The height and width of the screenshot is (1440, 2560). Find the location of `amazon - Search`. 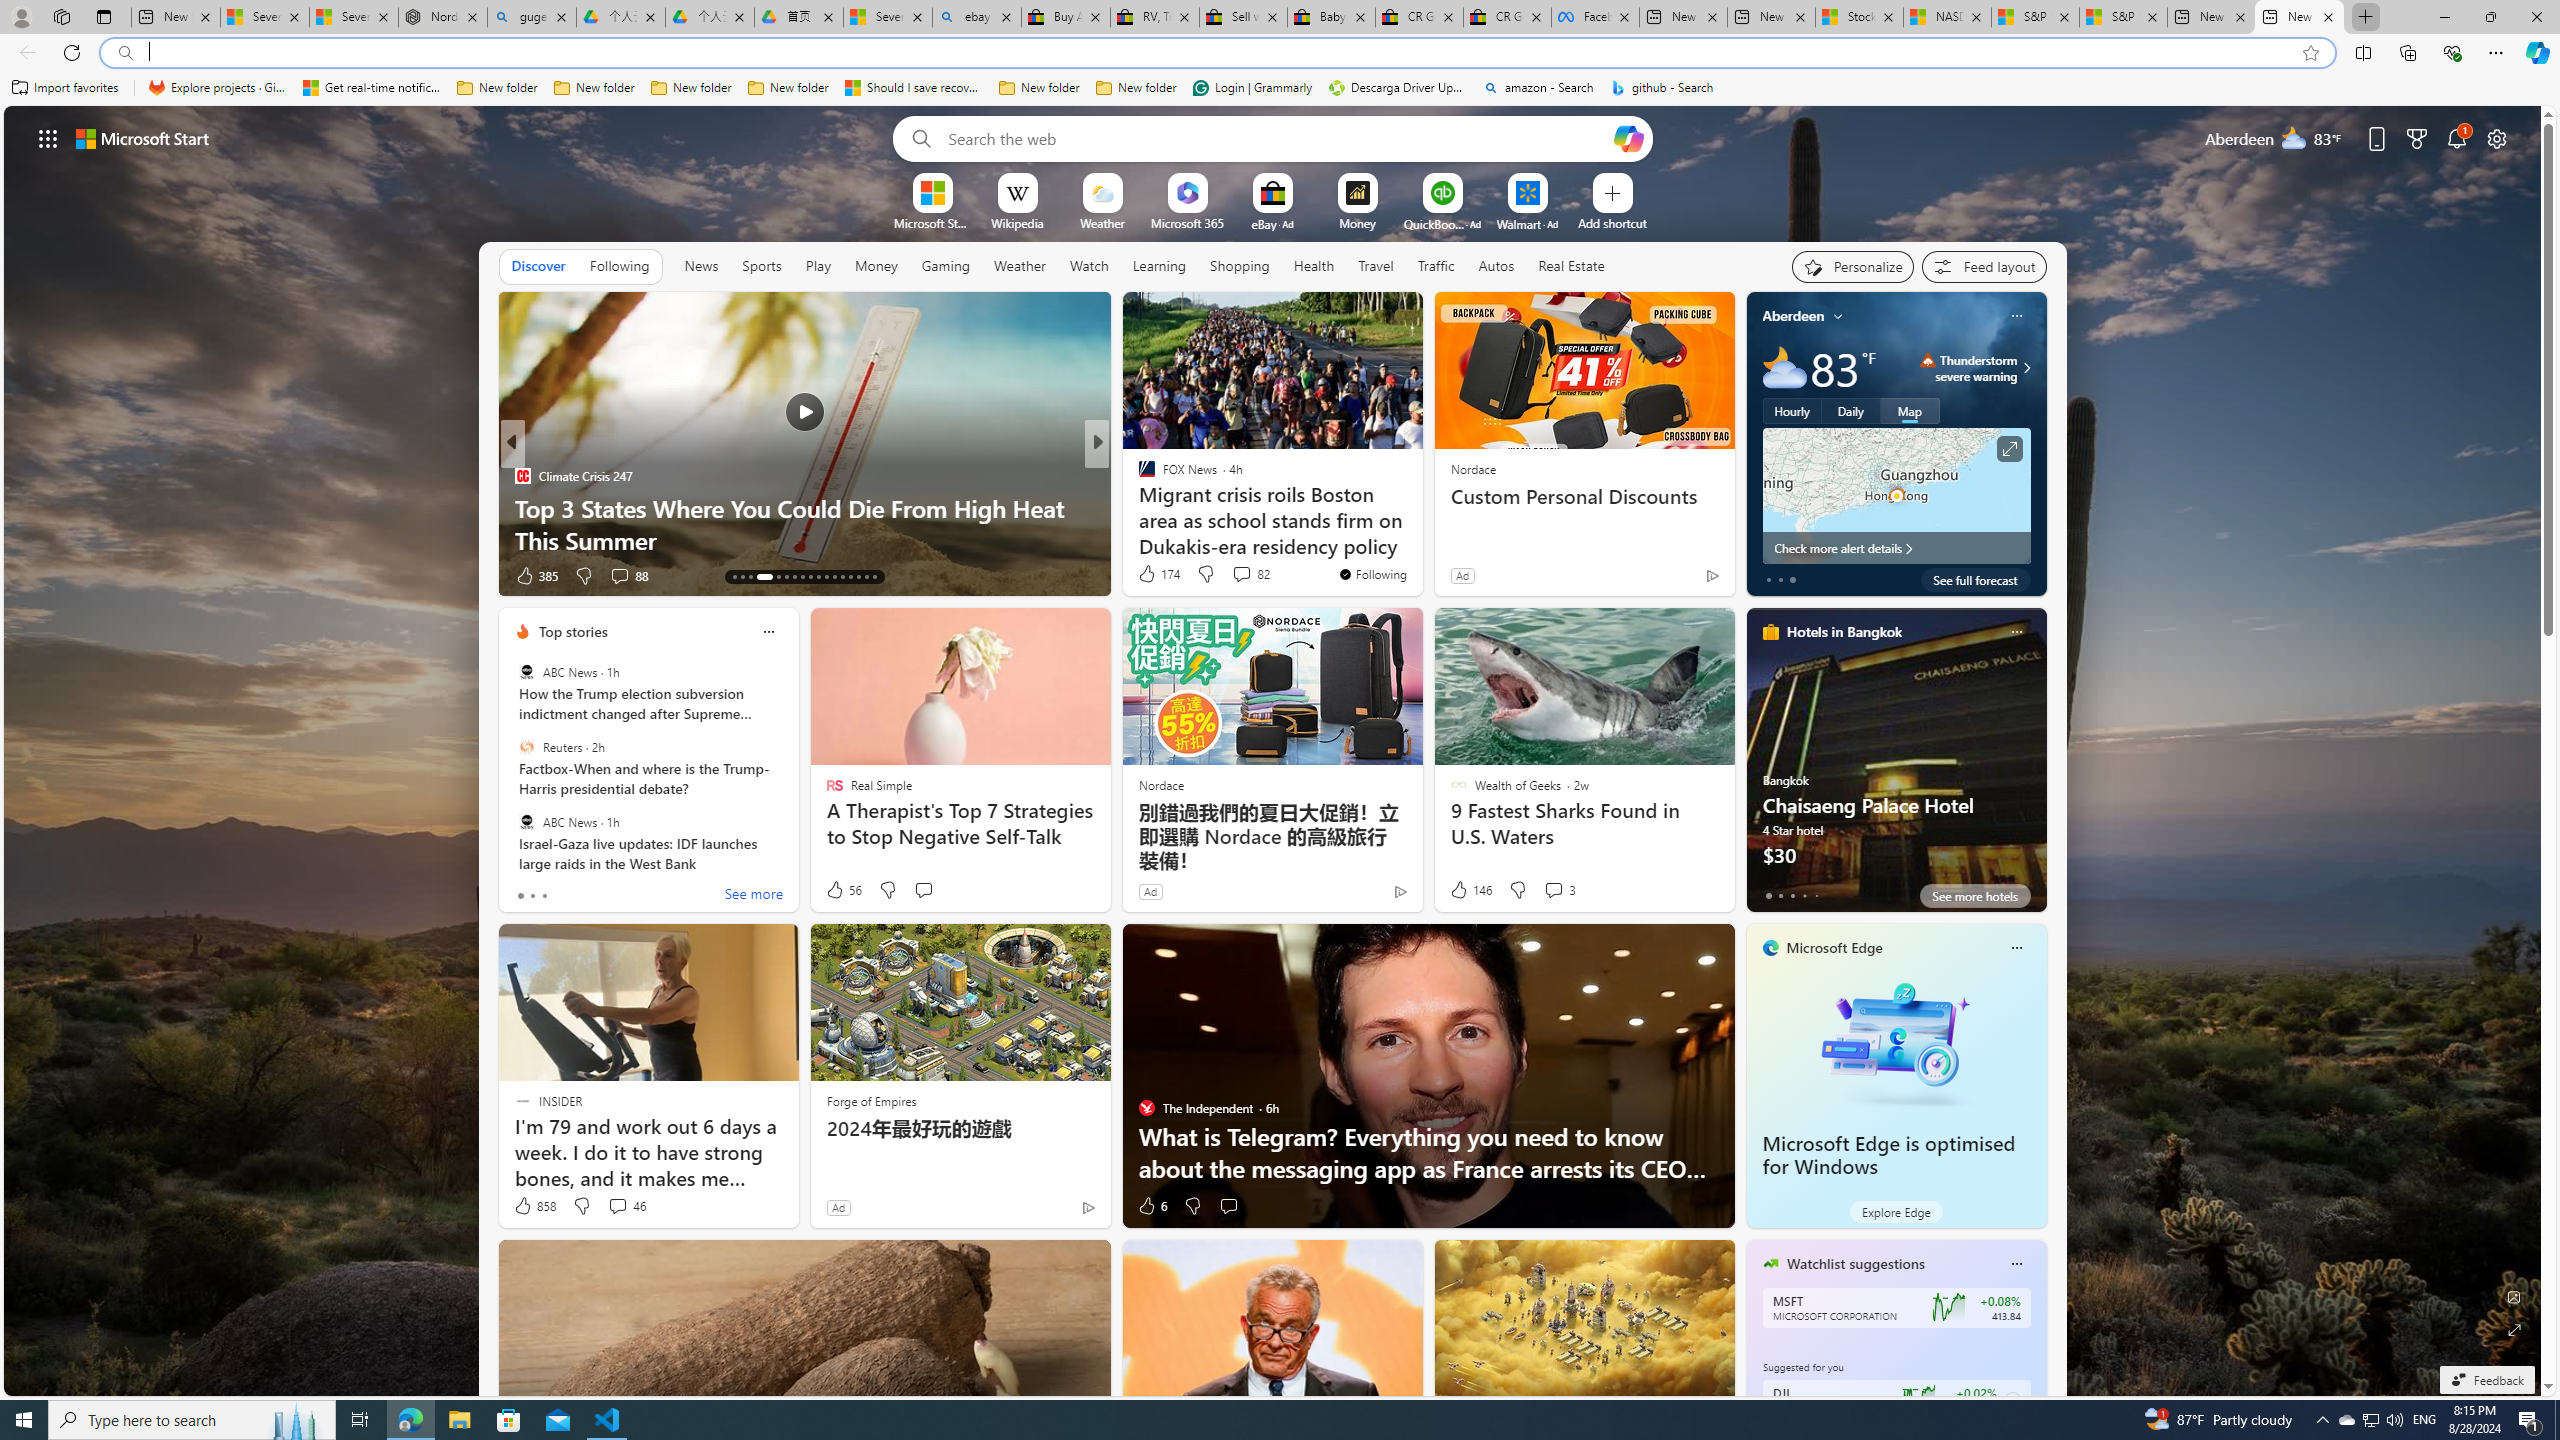

amazon - Search is located at coordinates (1538, 88).